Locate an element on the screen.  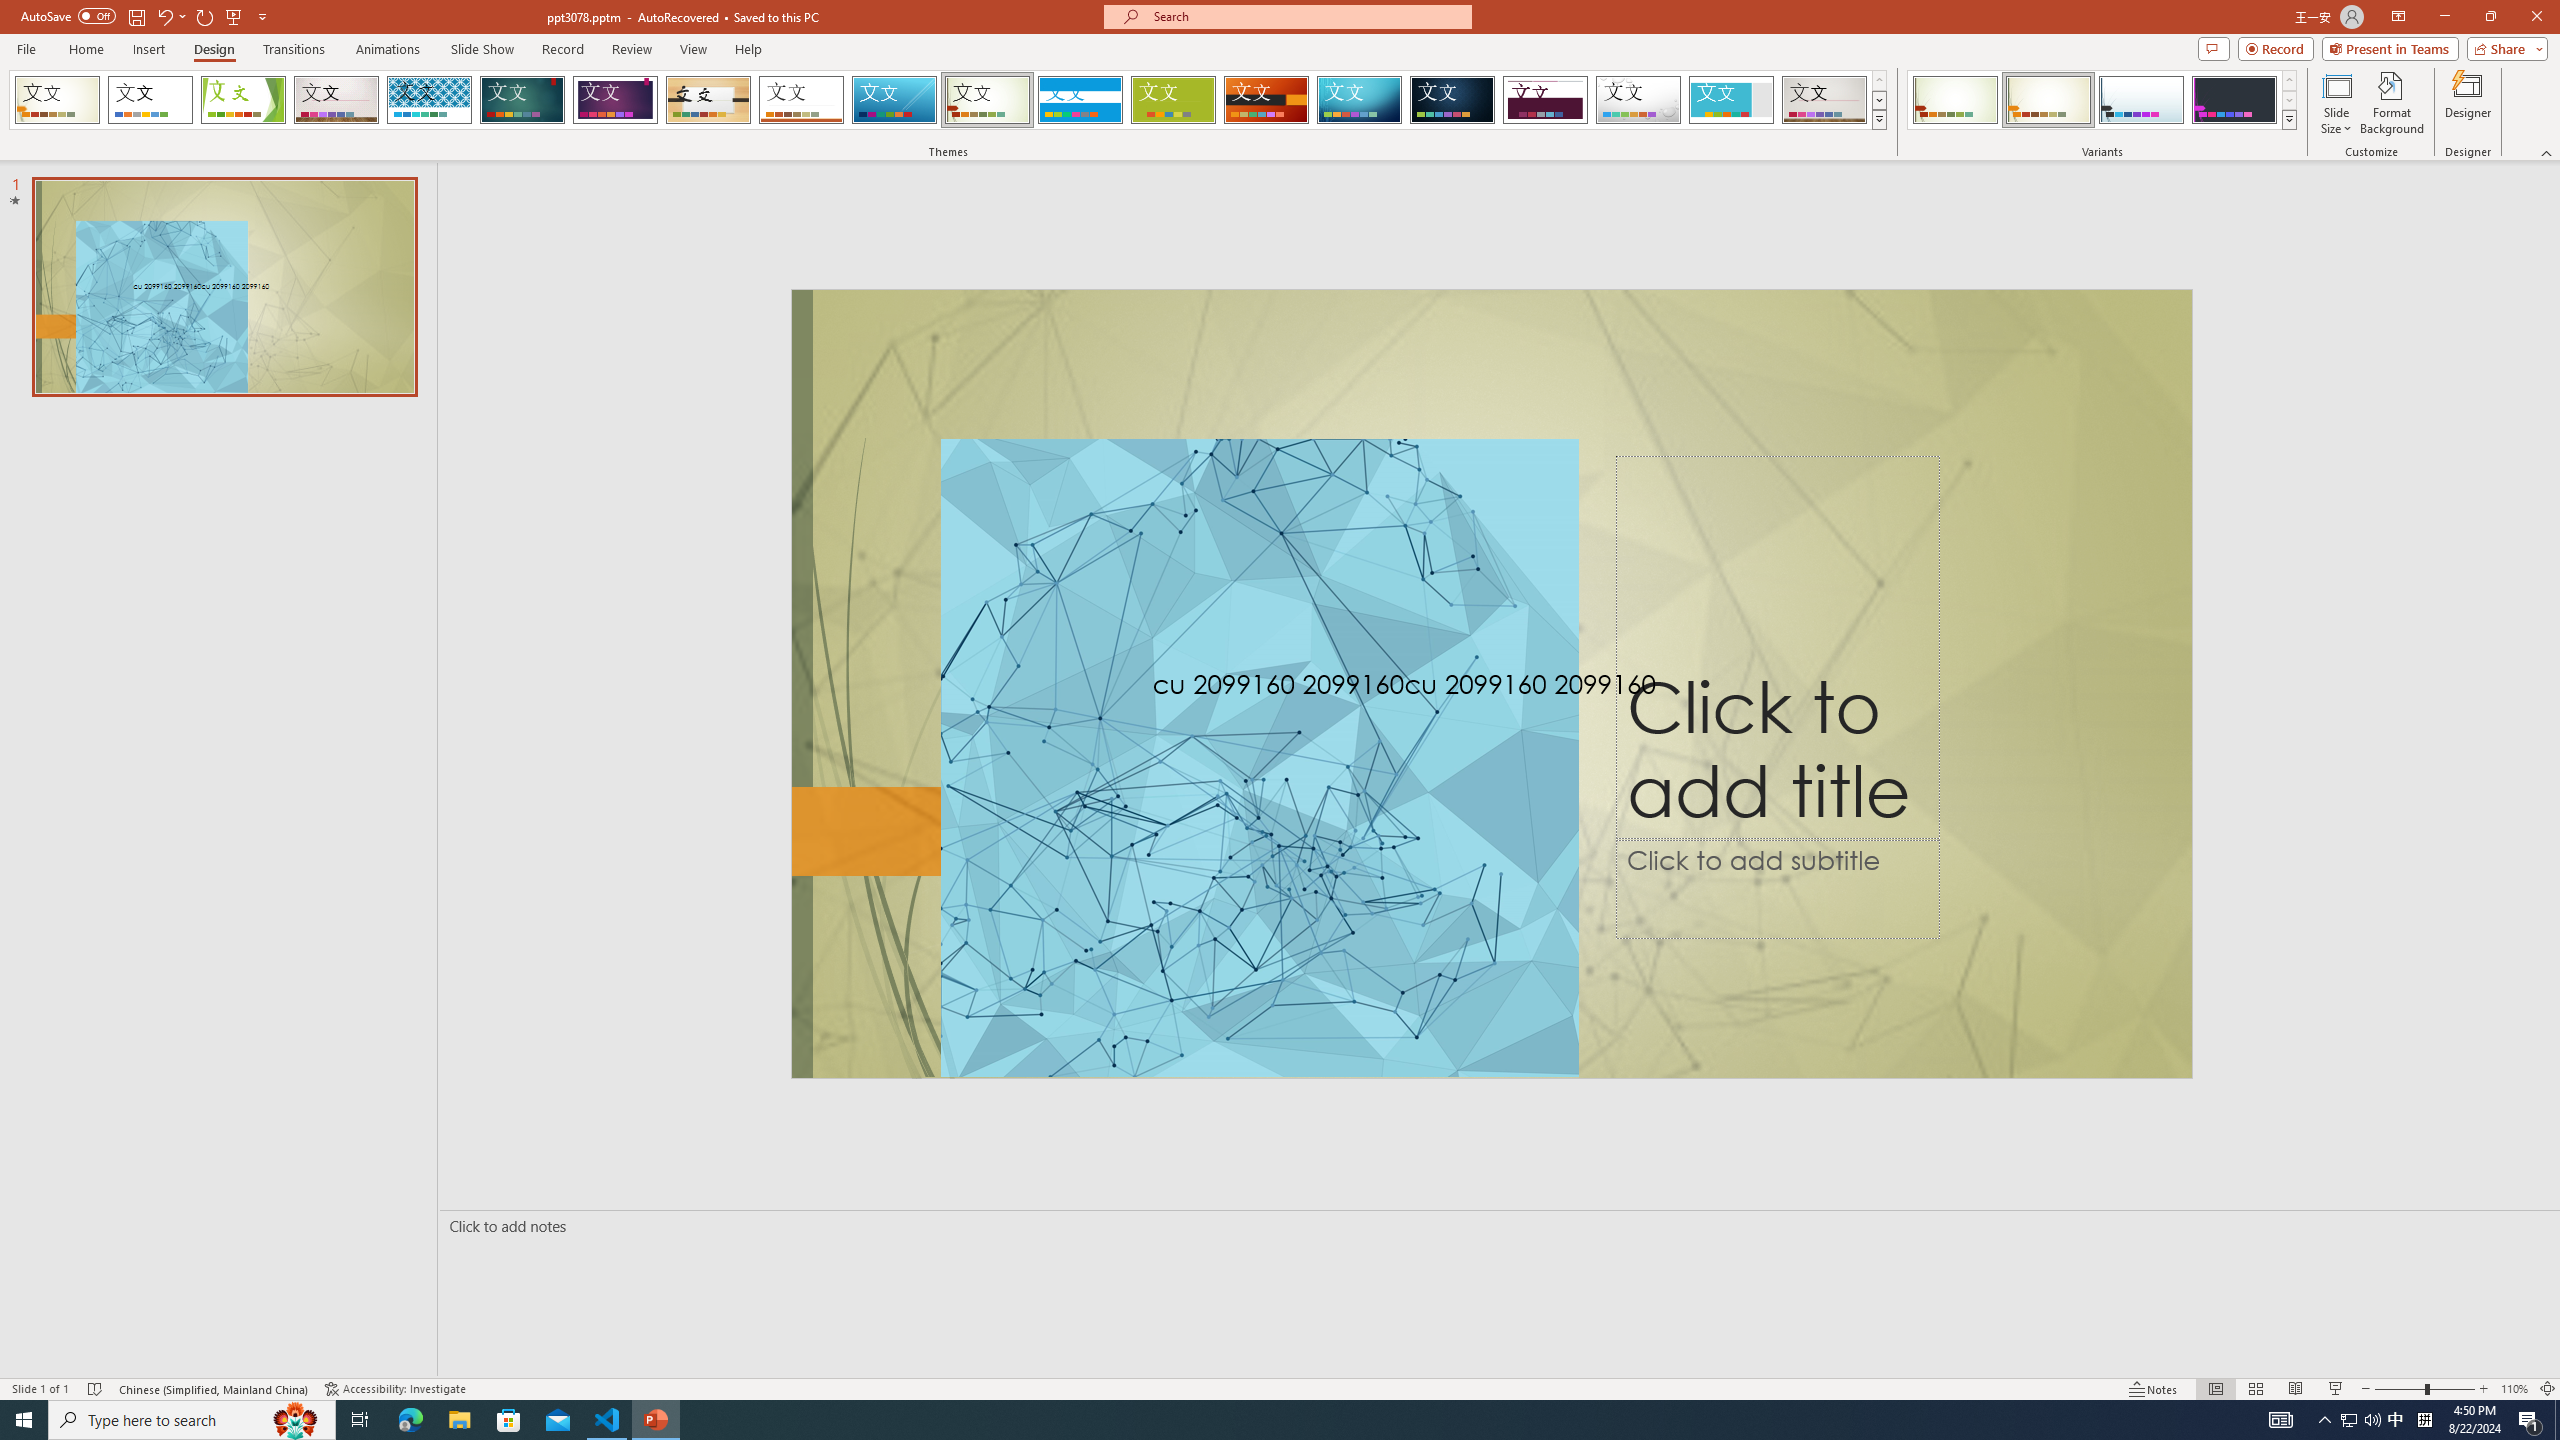
Banded Loading Preview... is located at coordinates (1080, 100).